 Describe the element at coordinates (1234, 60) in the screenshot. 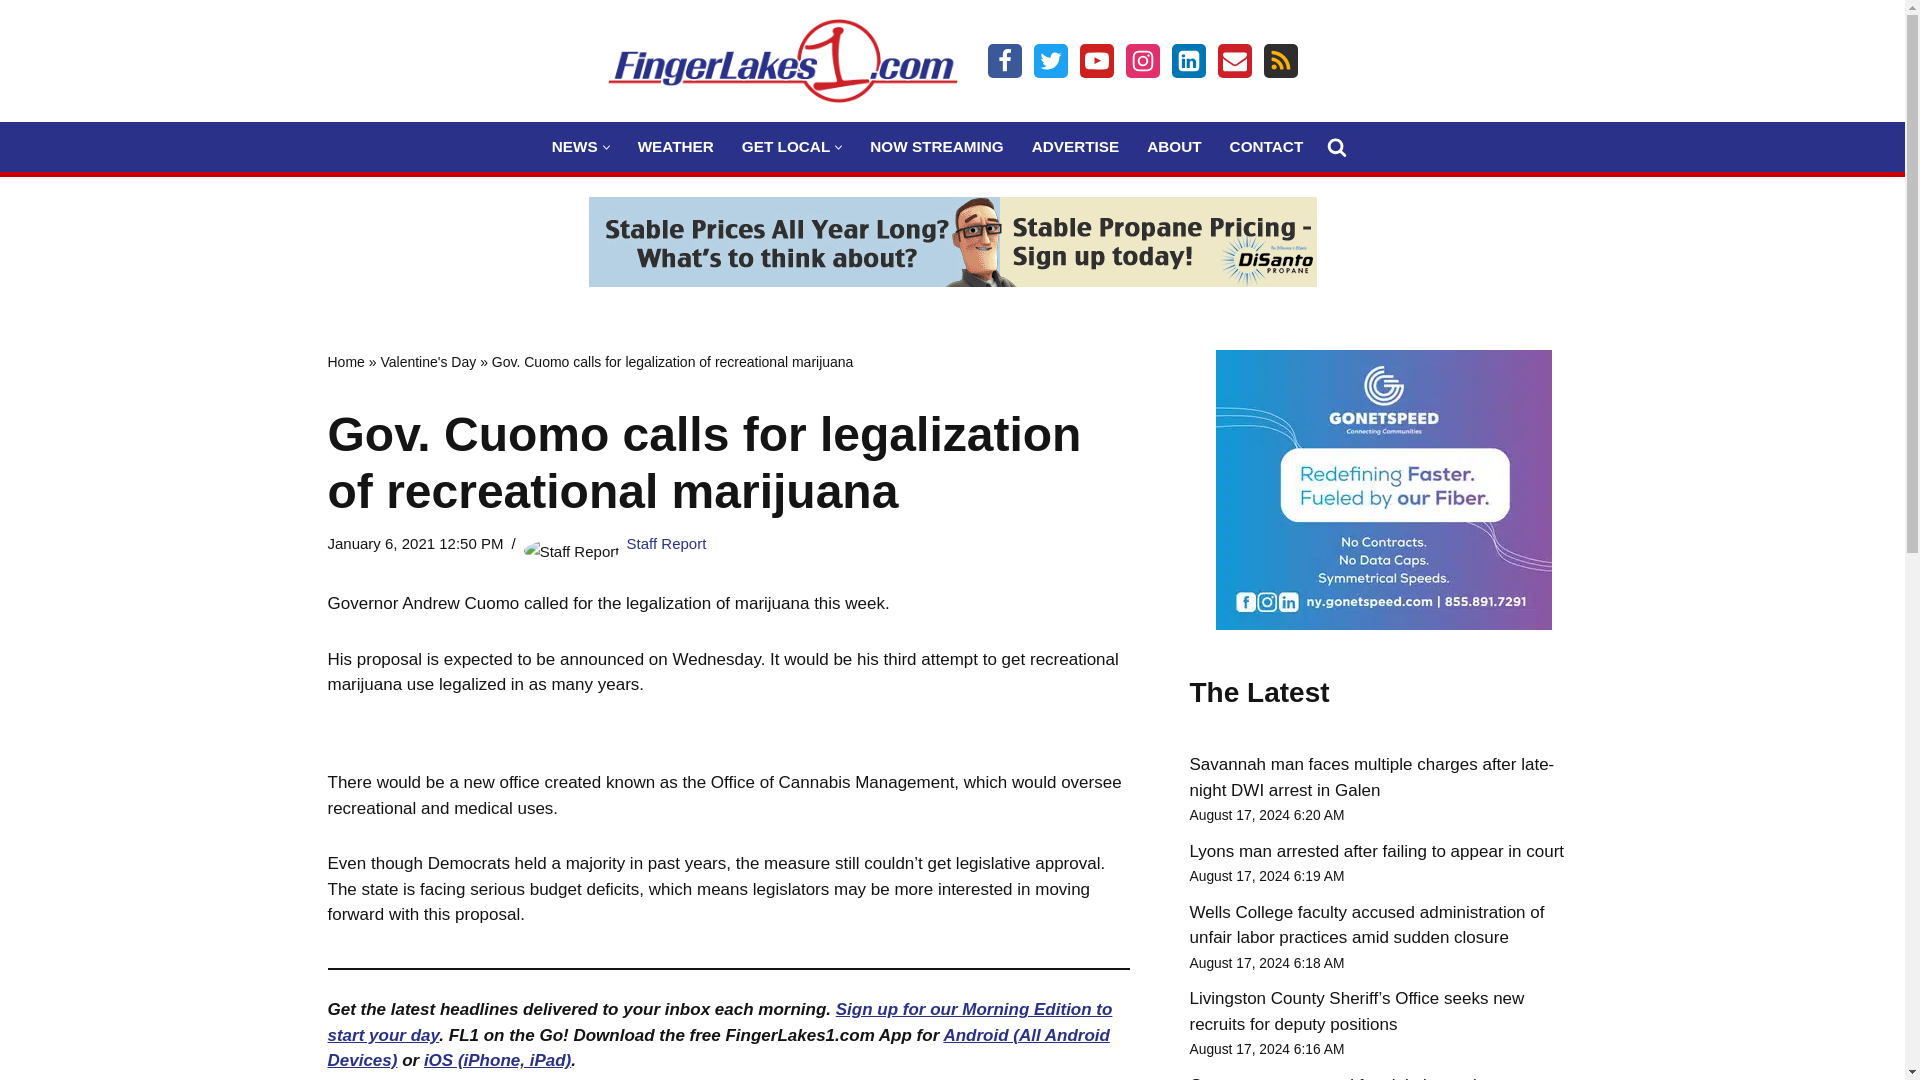

I see `Email Us` at that location.